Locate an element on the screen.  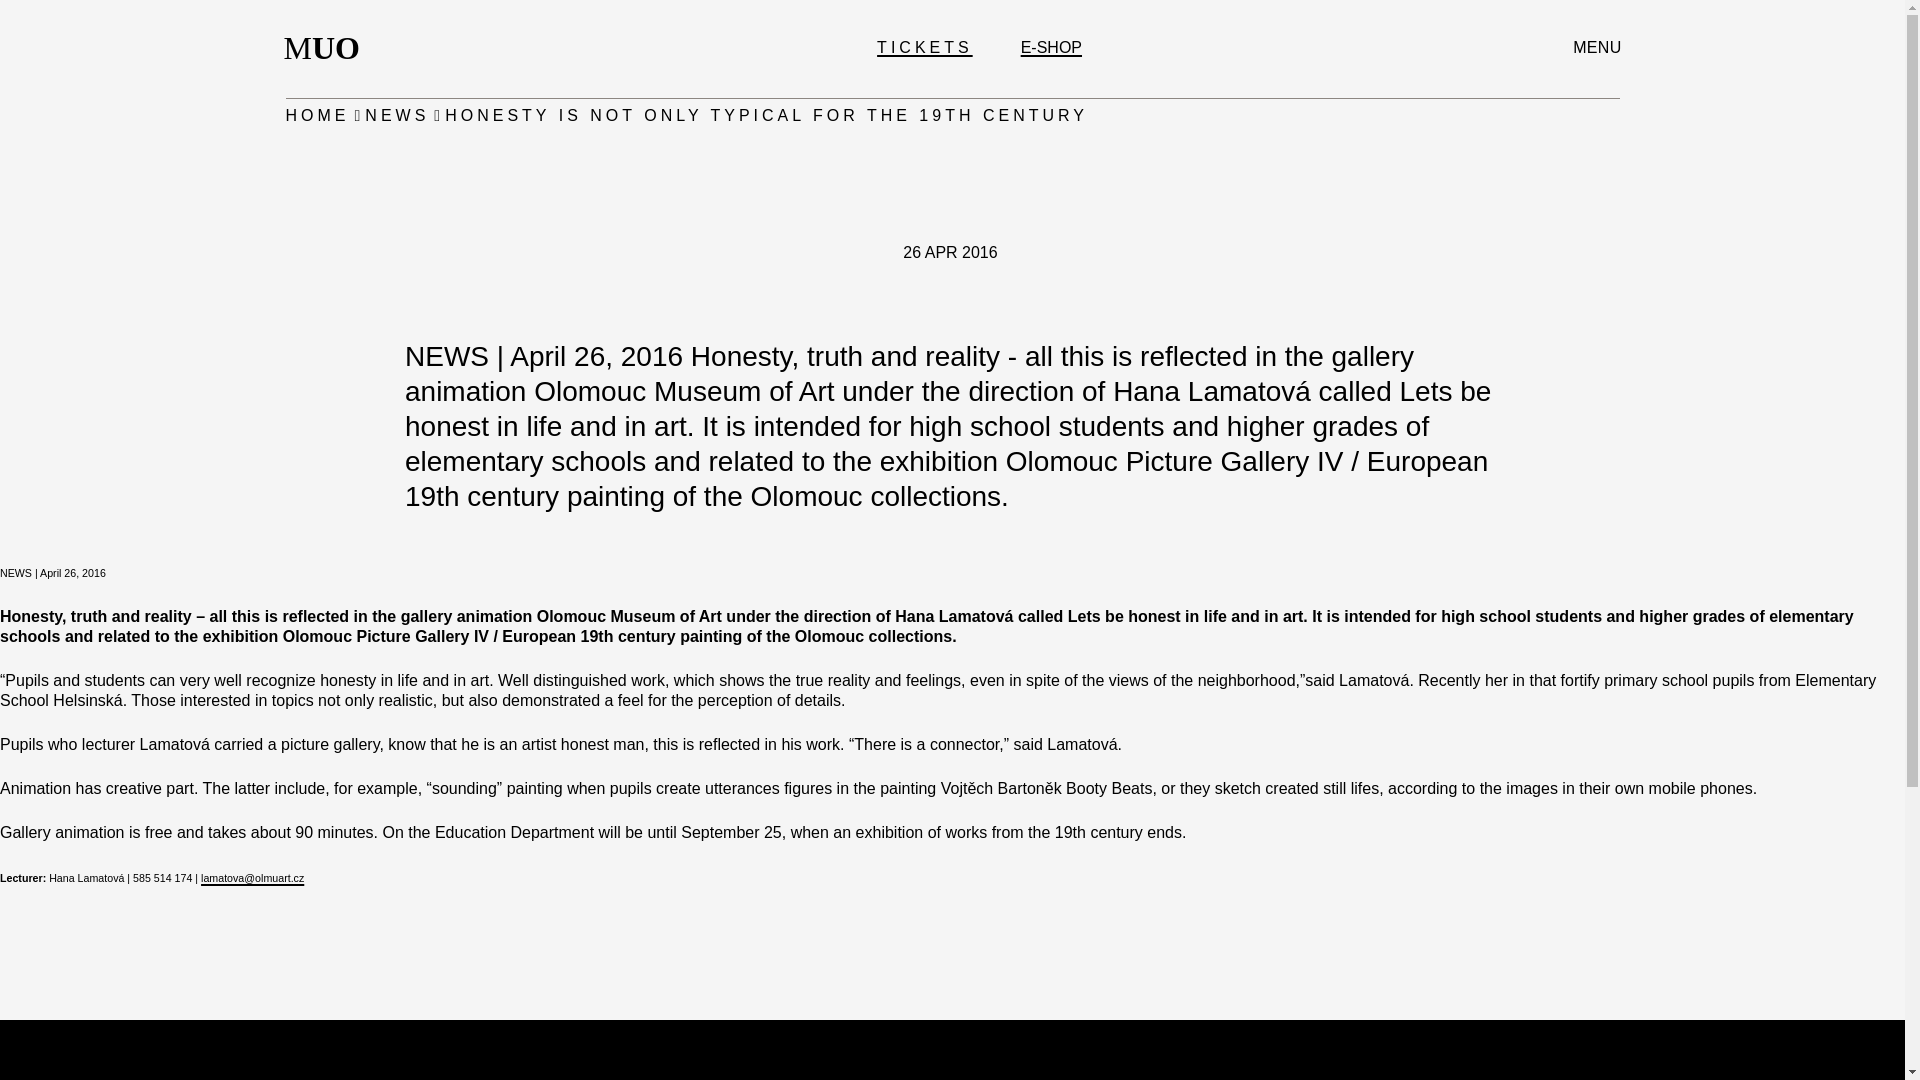
E-SHOP is located at coordinates (1052, 47).